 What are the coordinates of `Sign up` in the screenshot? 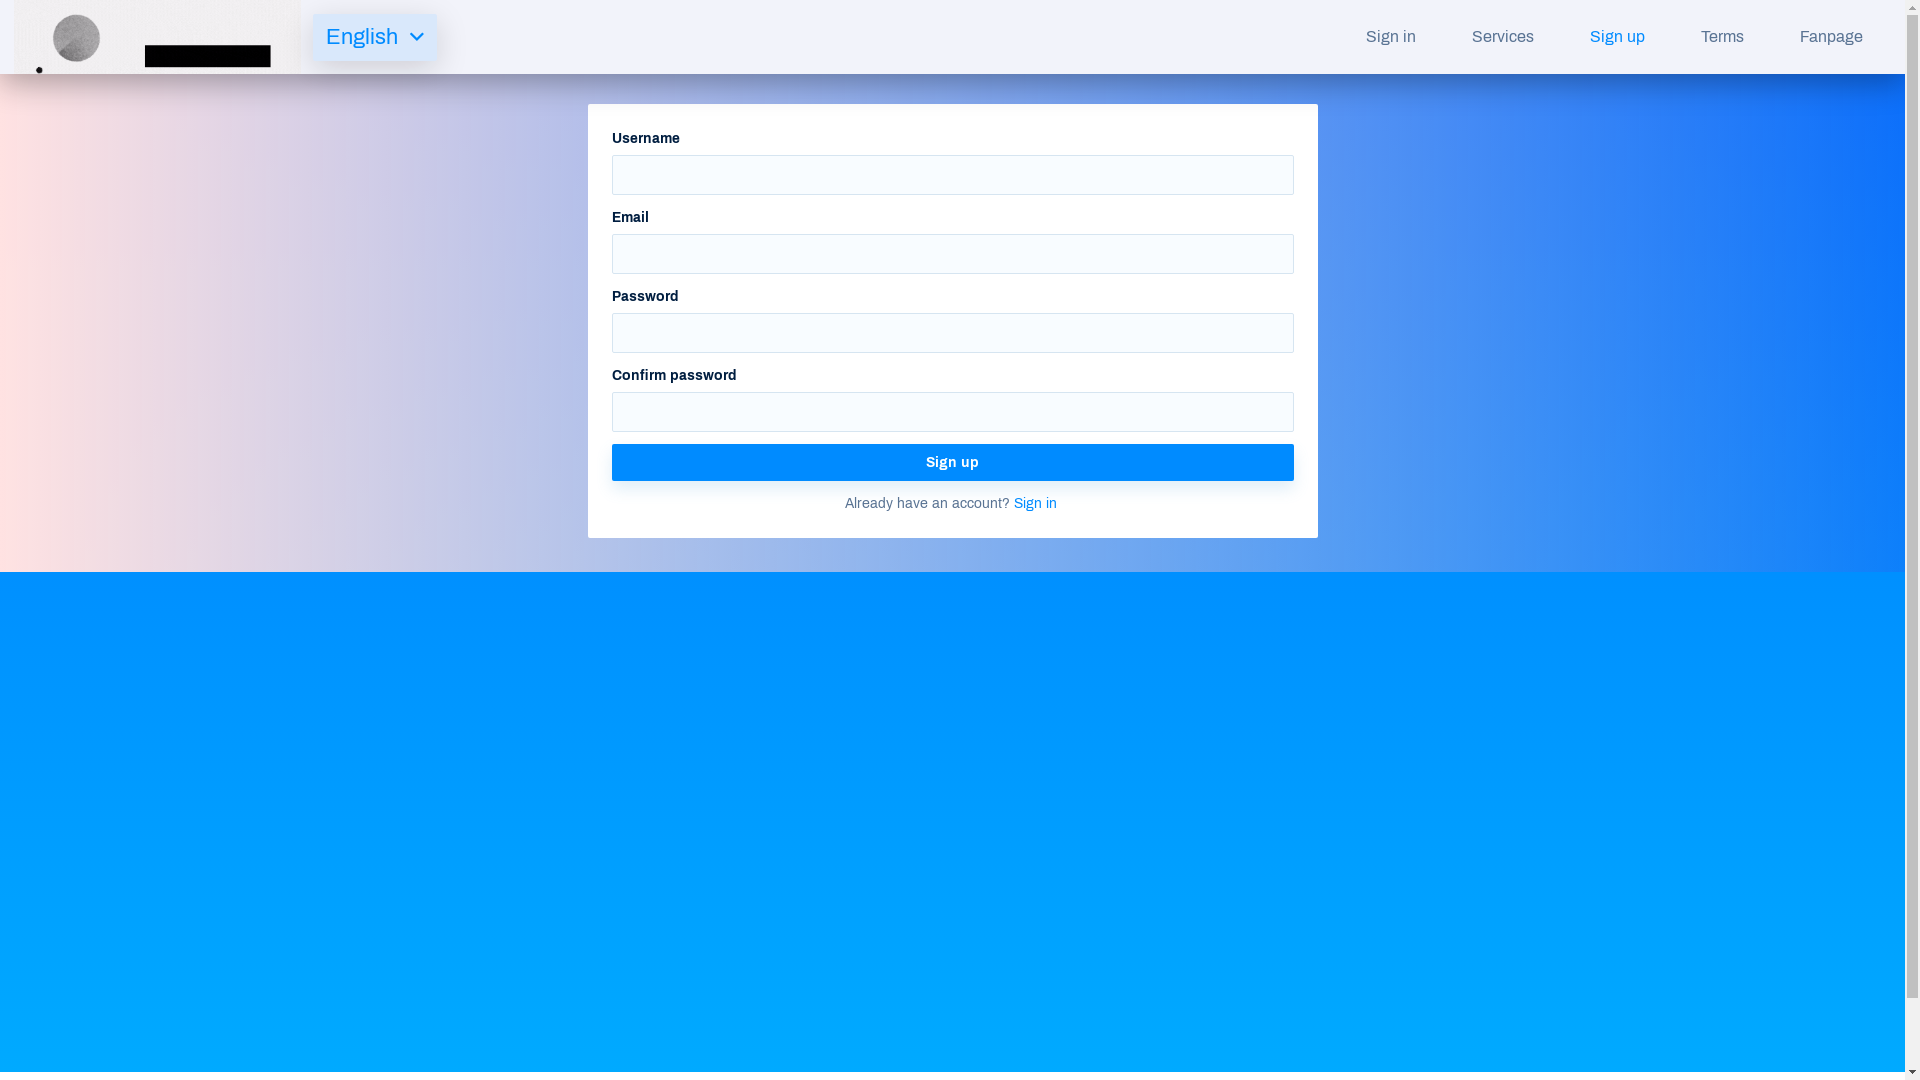 It's located at (953, 462).